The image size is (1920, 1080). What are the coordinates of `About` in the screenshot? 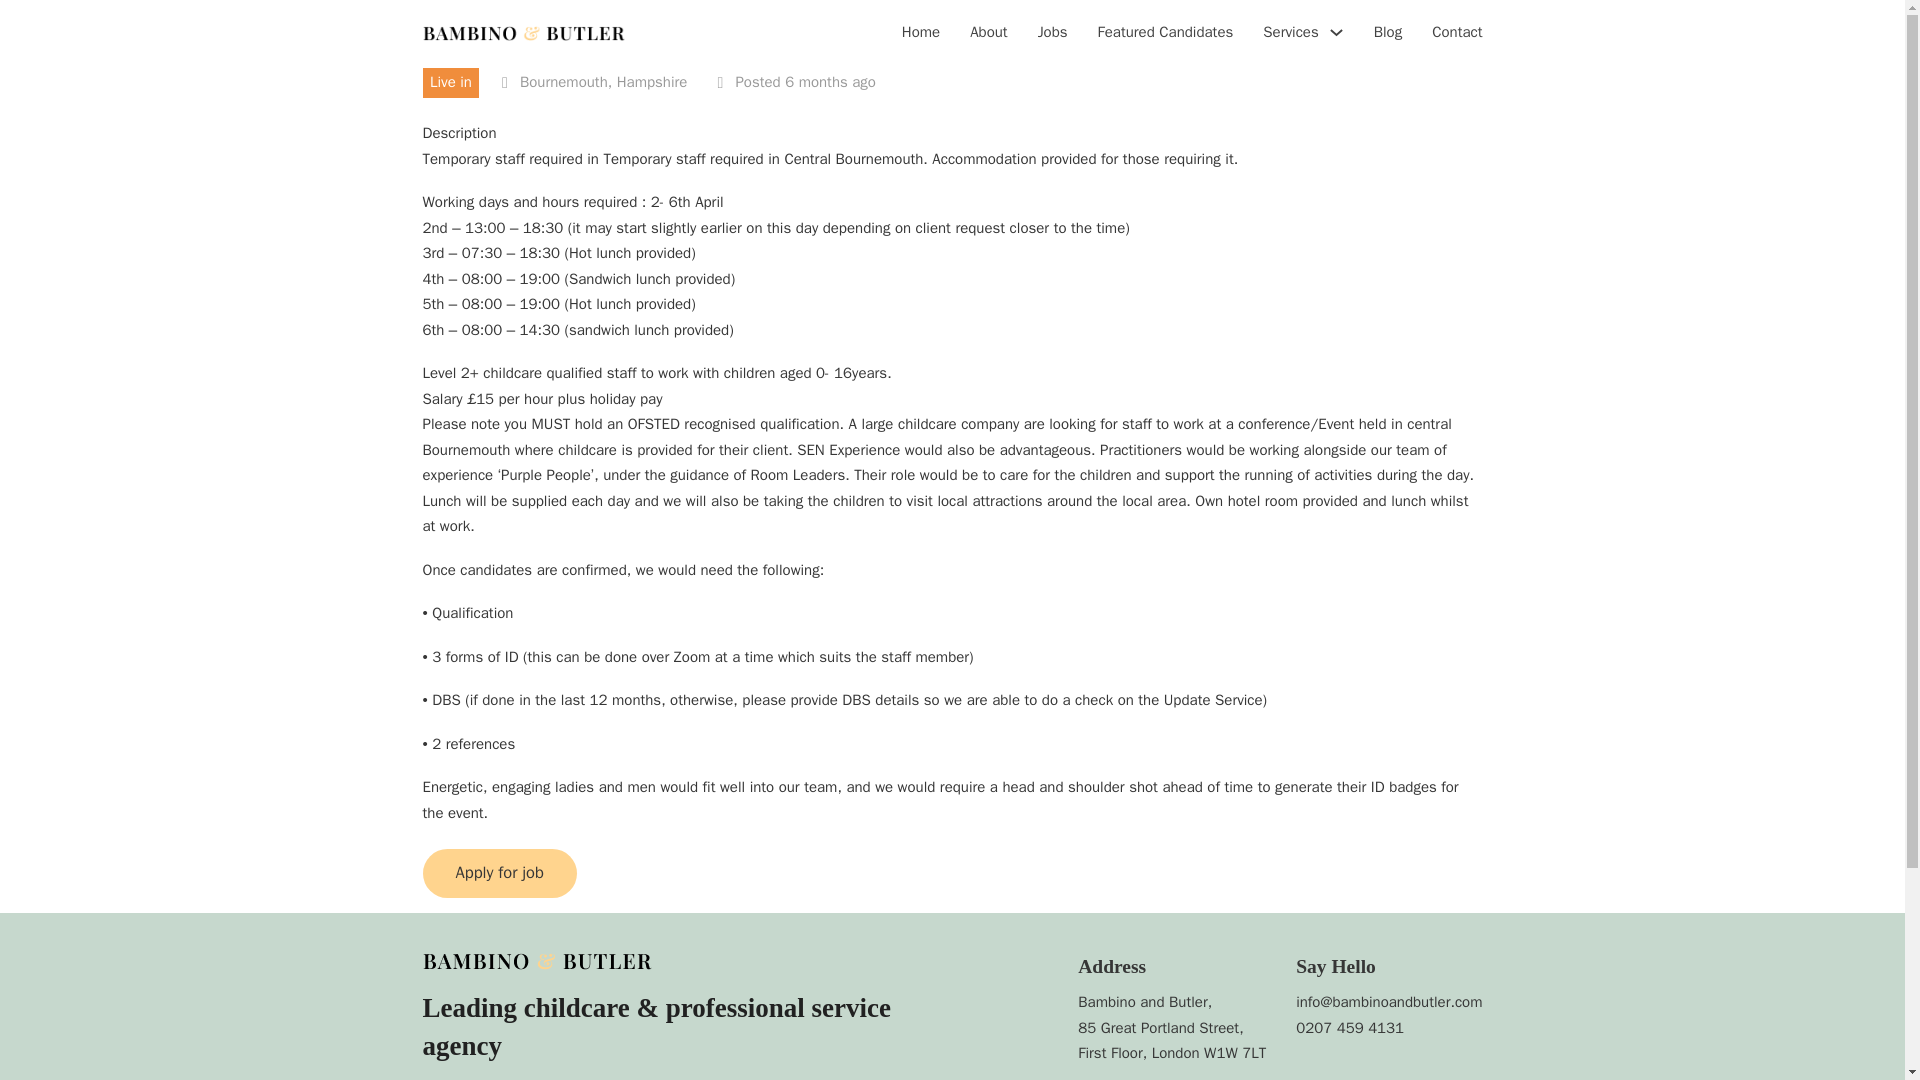 It's located at (988, 34).